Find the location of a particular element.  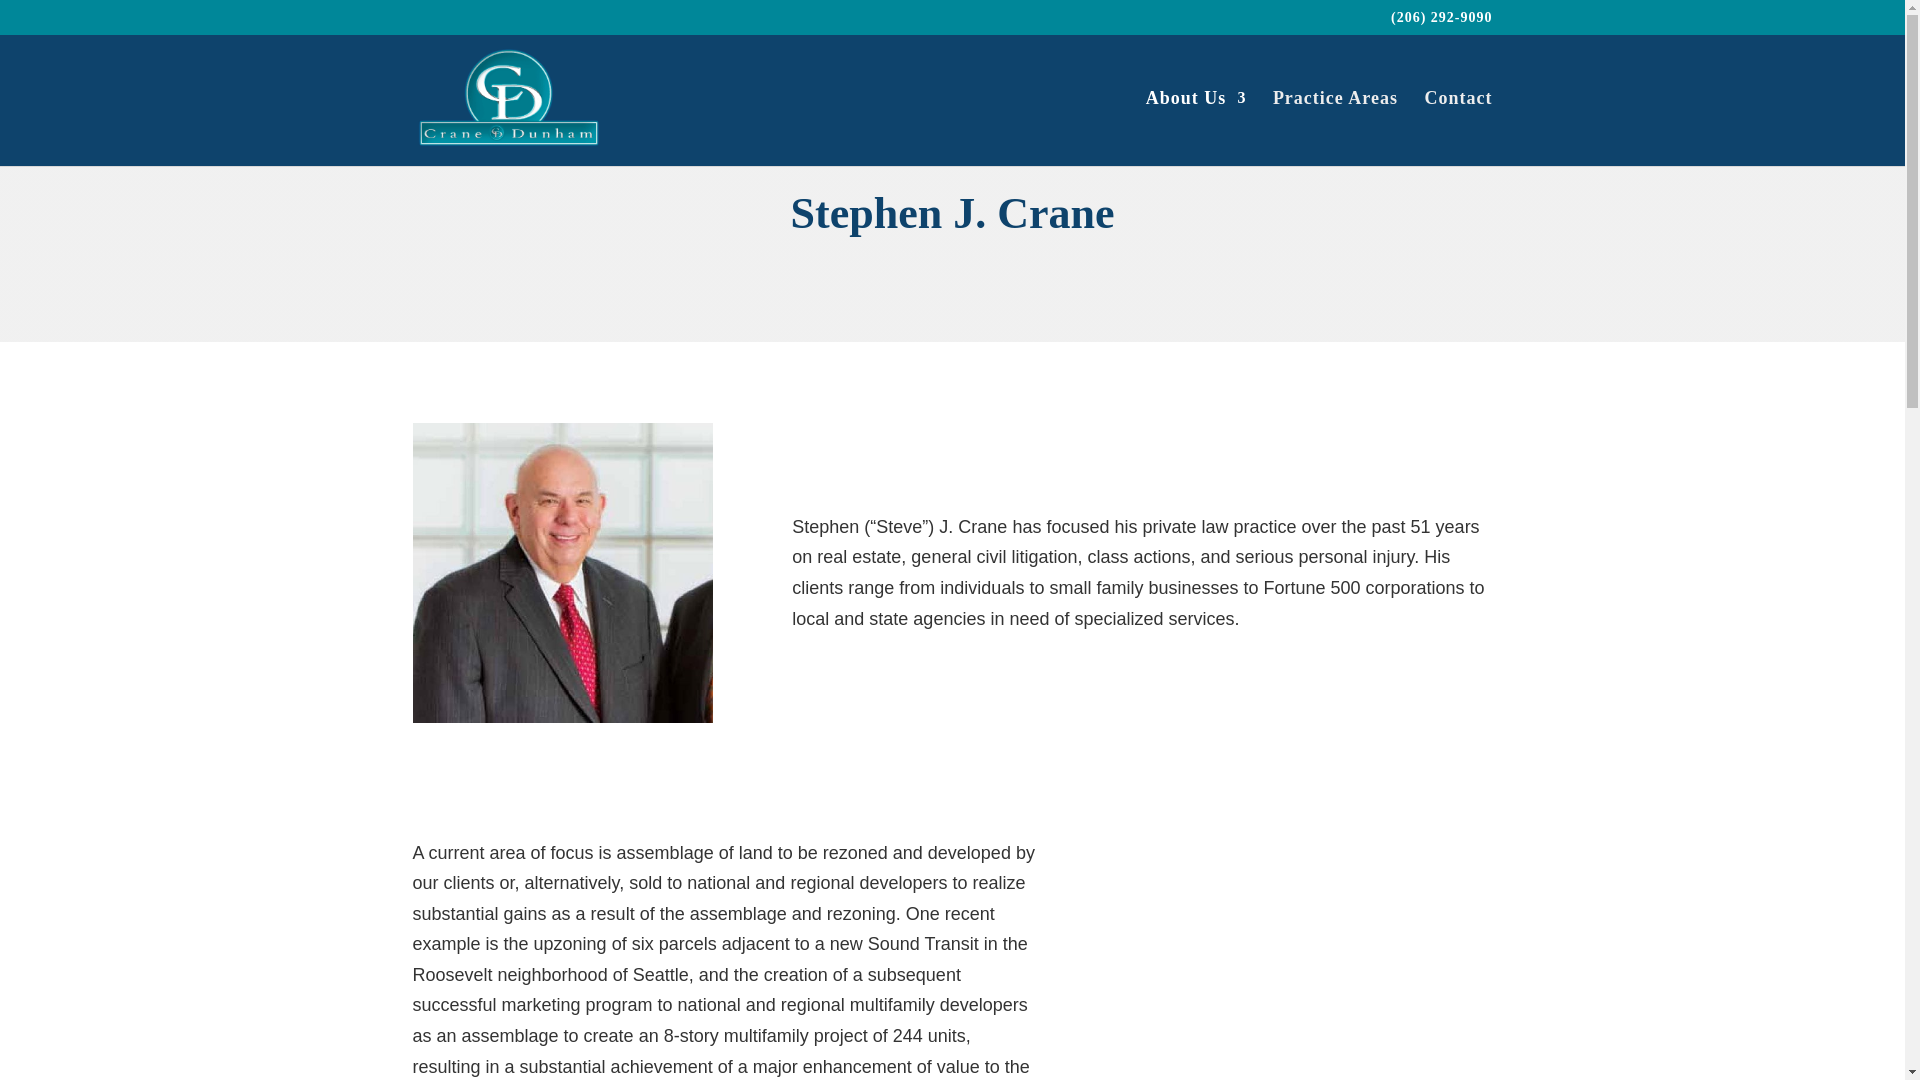

steve-crane is located at coordinates (562, 572).